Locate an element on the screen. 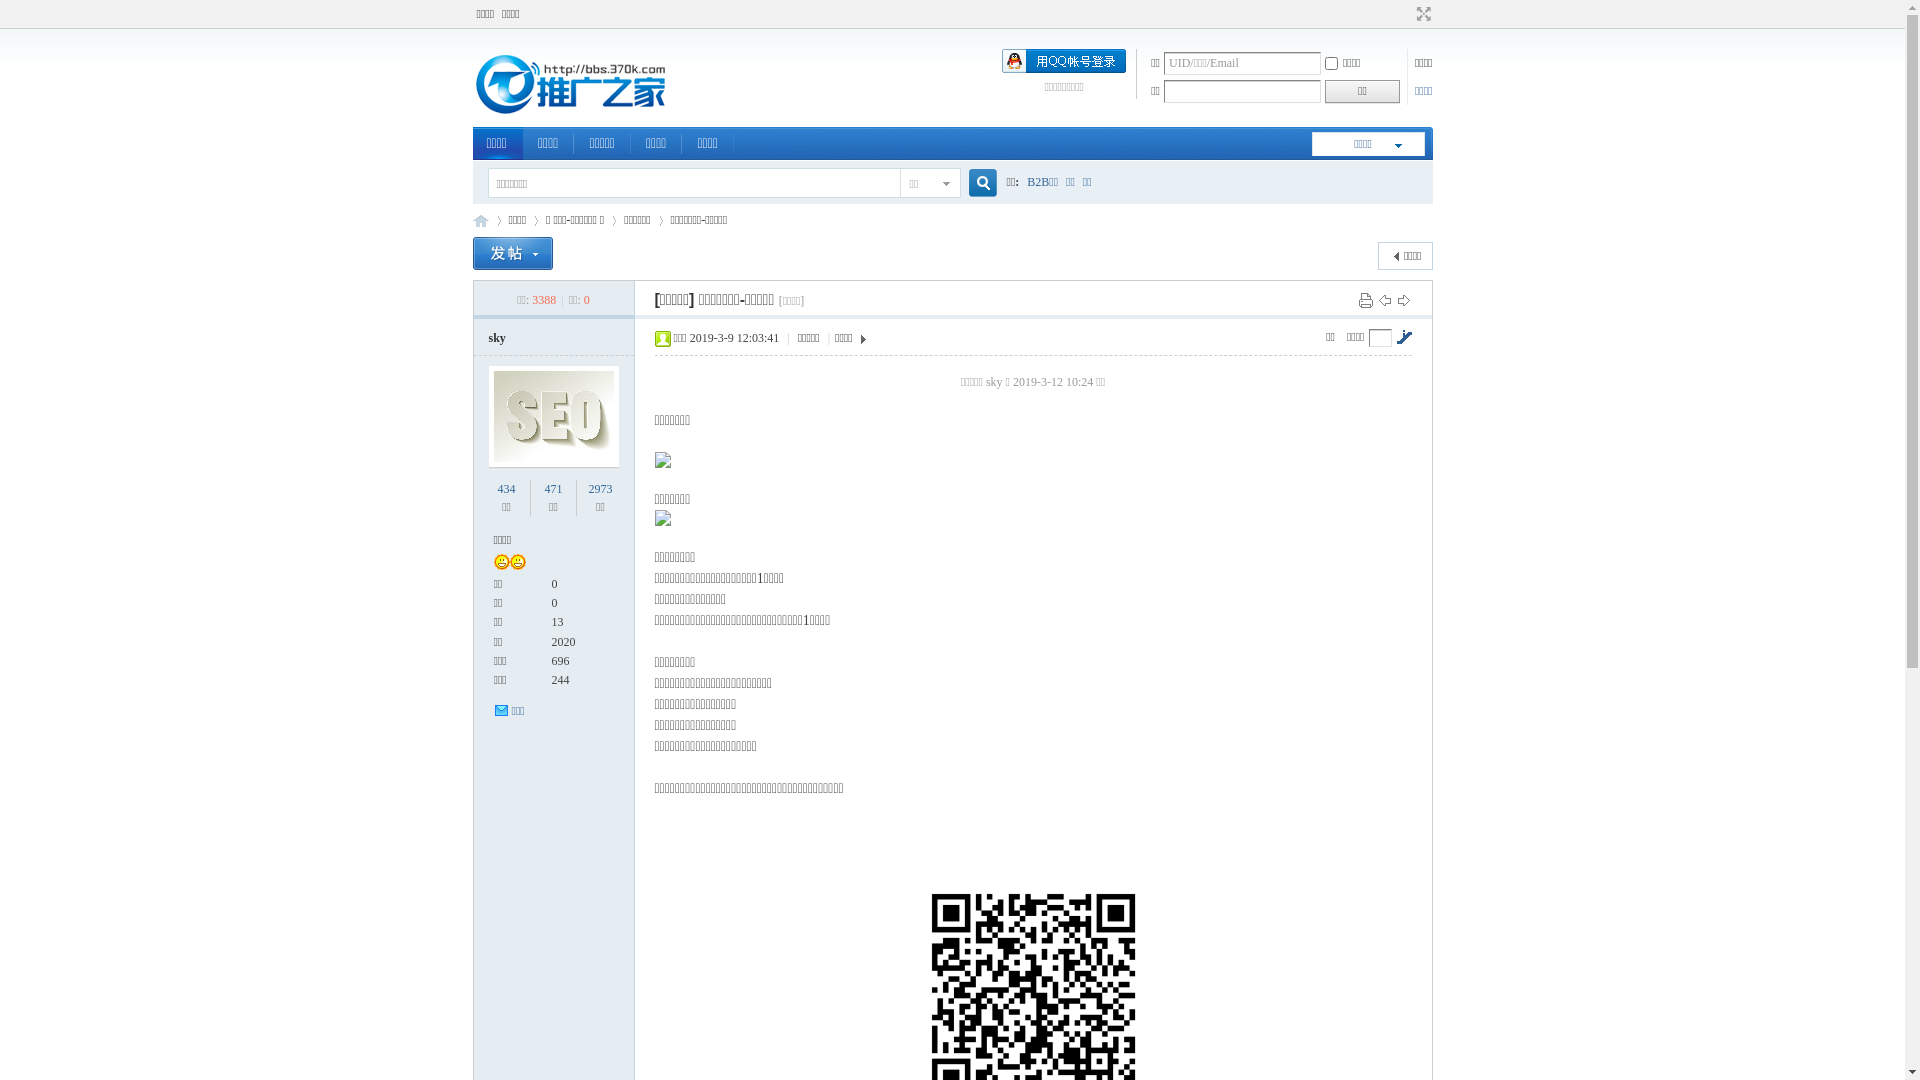 This screenshot has height=1080, width=1920. true is located at coordinates (974, 184).